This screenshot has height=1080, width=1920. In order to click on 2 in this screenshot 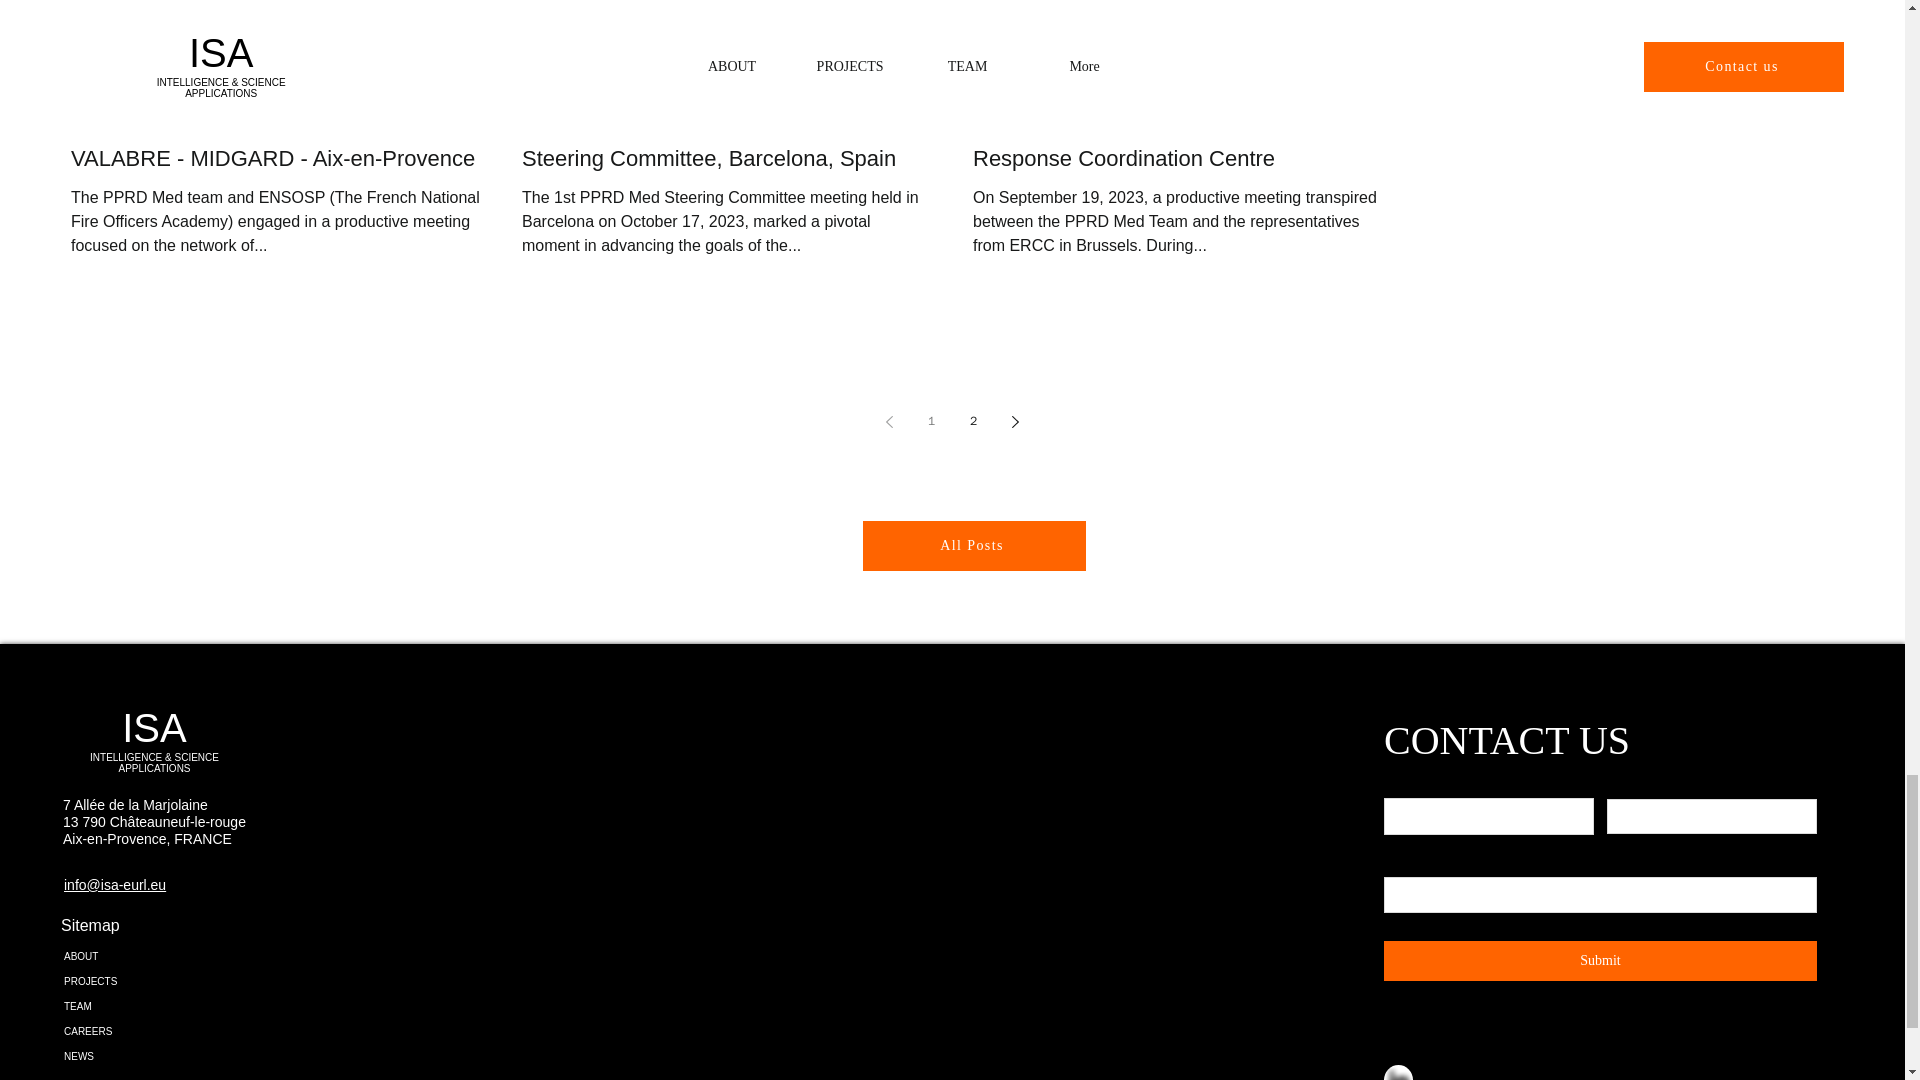, I will do `click(974, 421)`.